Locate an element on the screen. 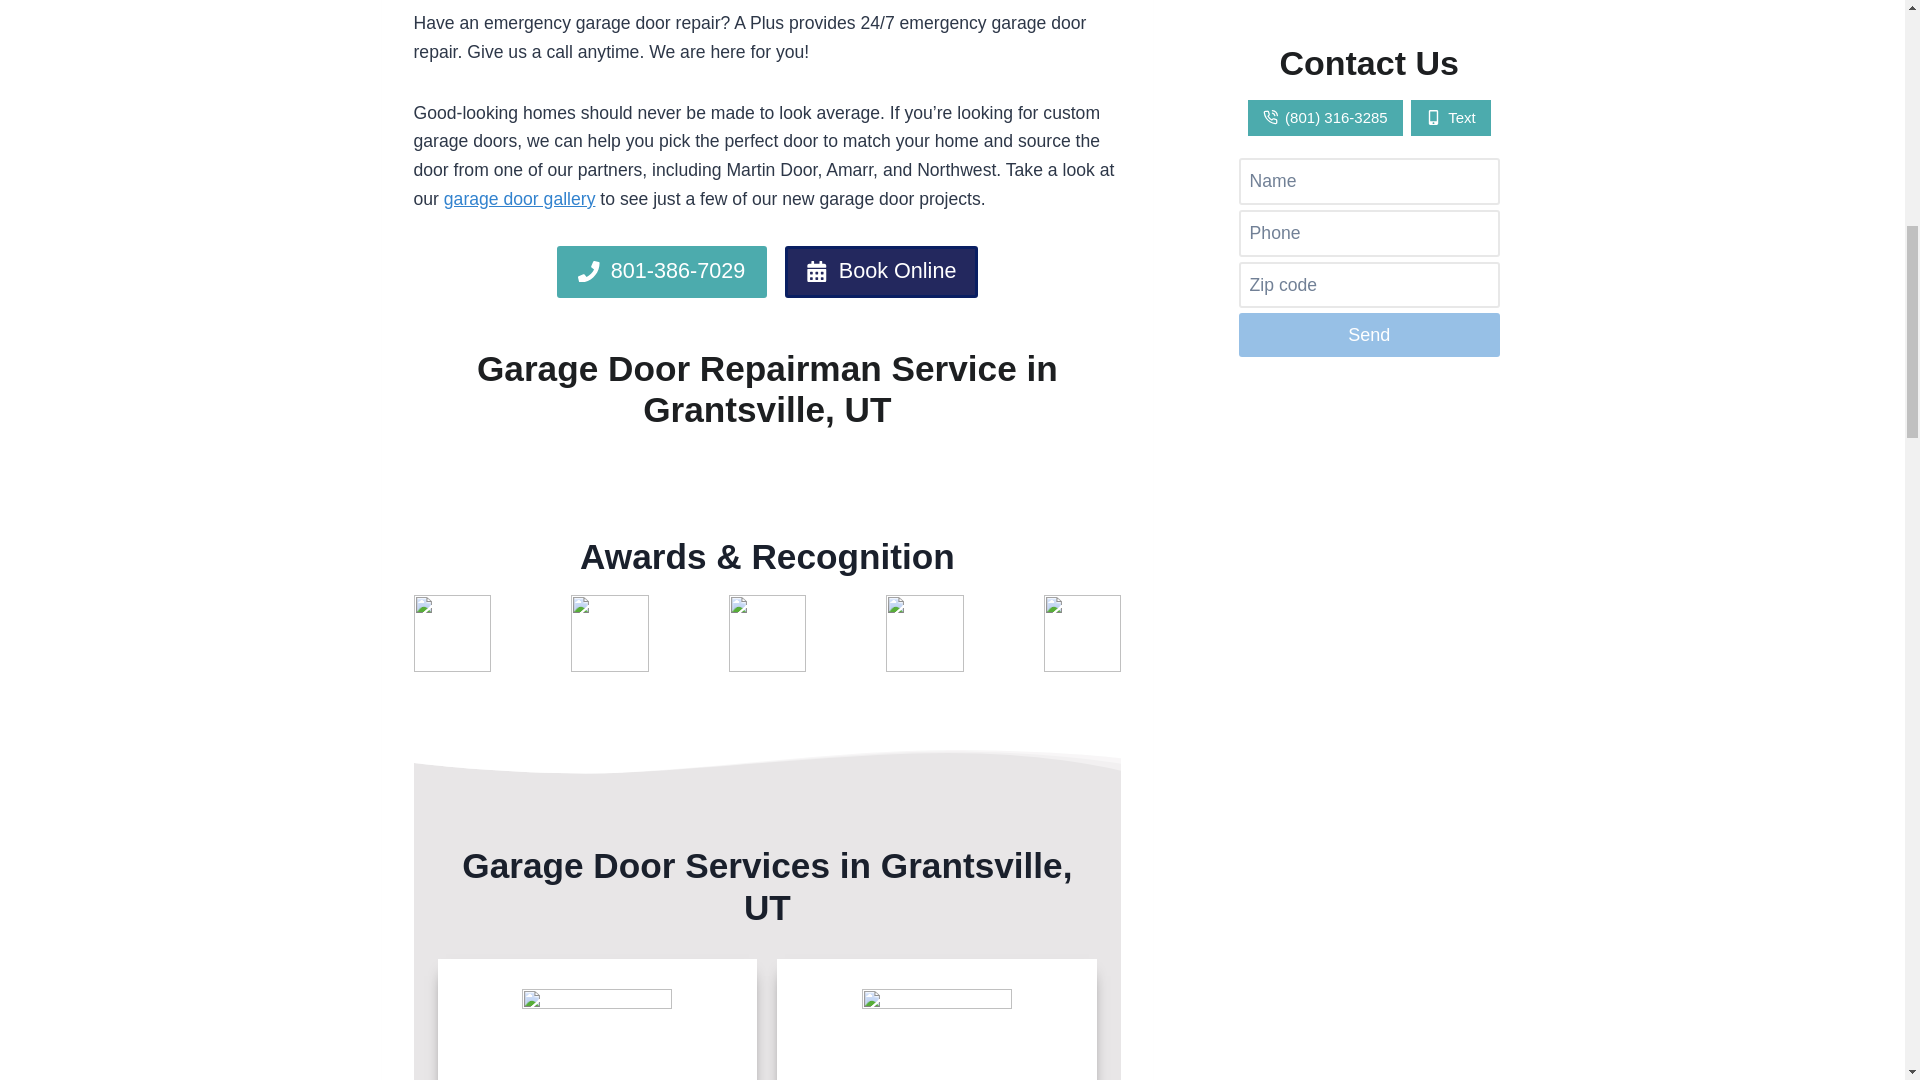 The width and height of the screenshot is (1920, 1080). garage door gallery is located at coordinates (519, 199).